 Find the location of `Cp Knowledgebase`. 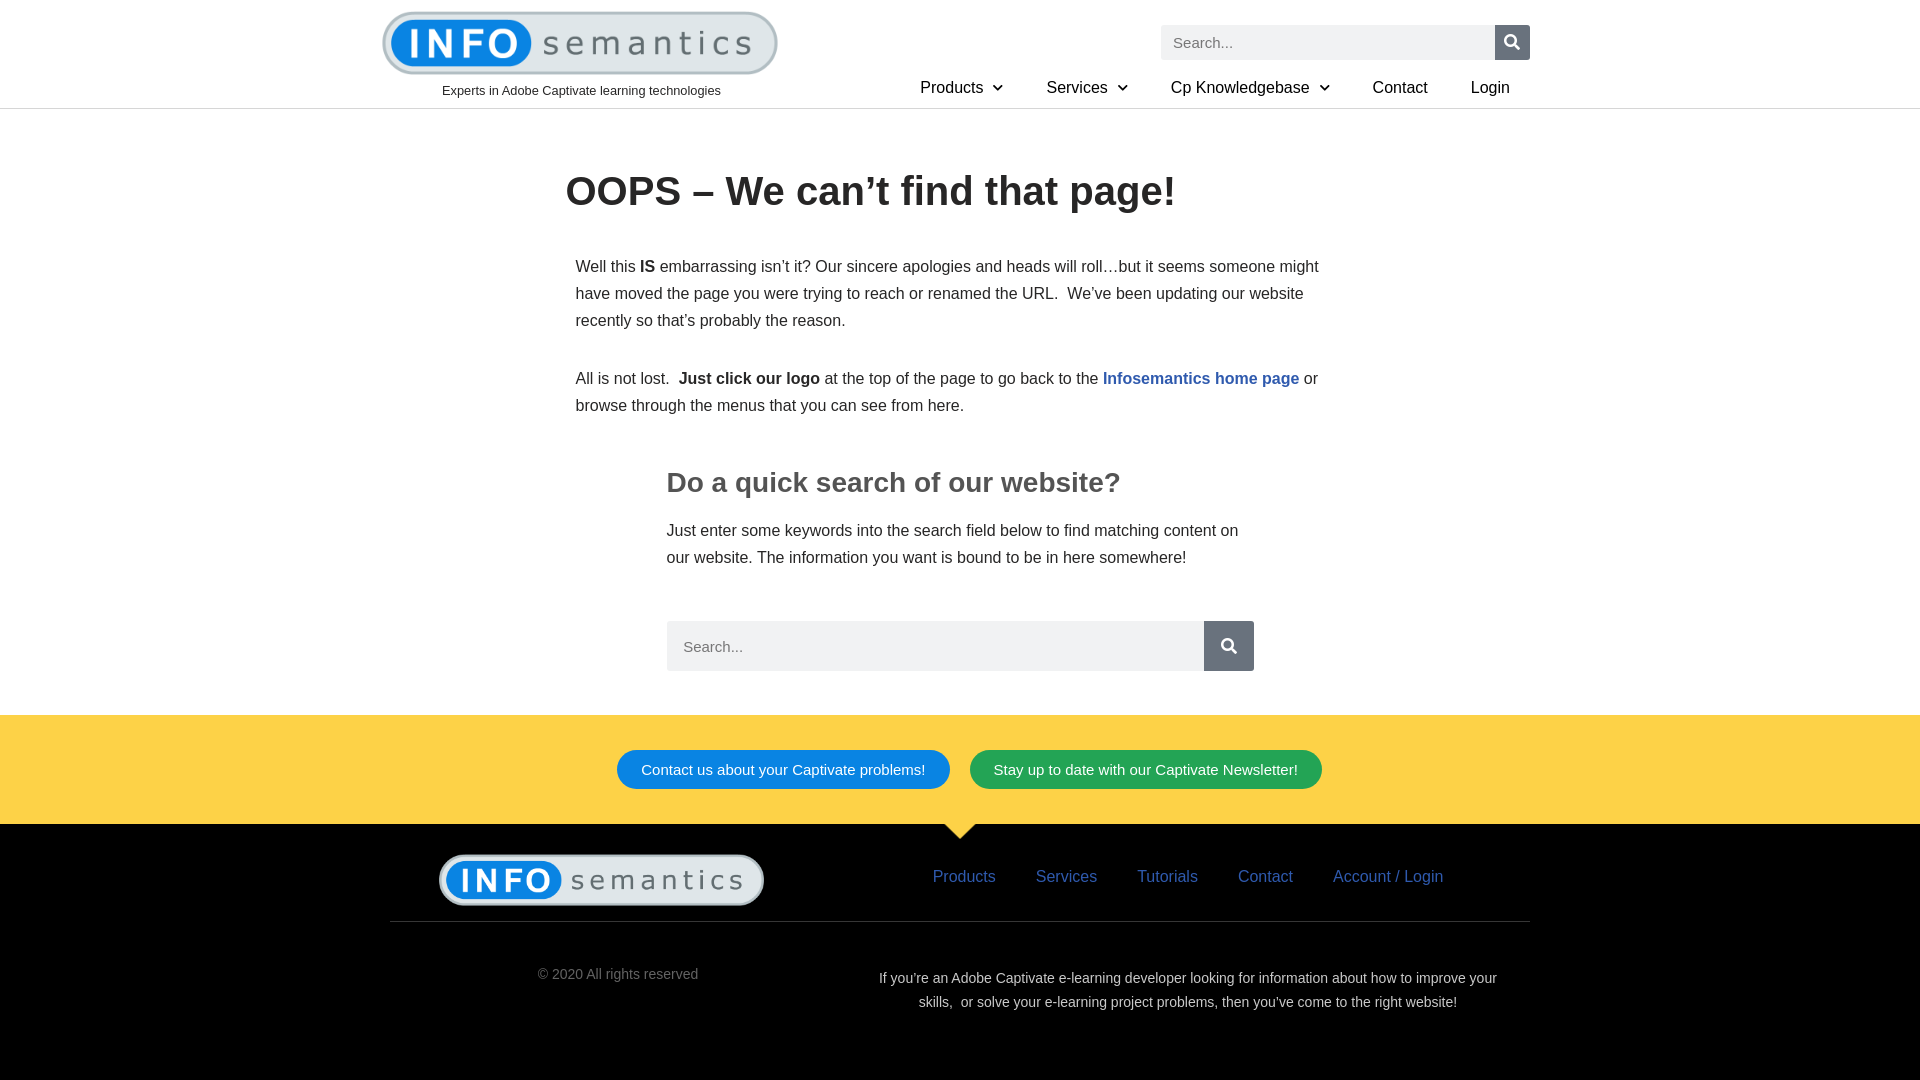

Cp Knowledgebase is located at coordinates (1250, 88).